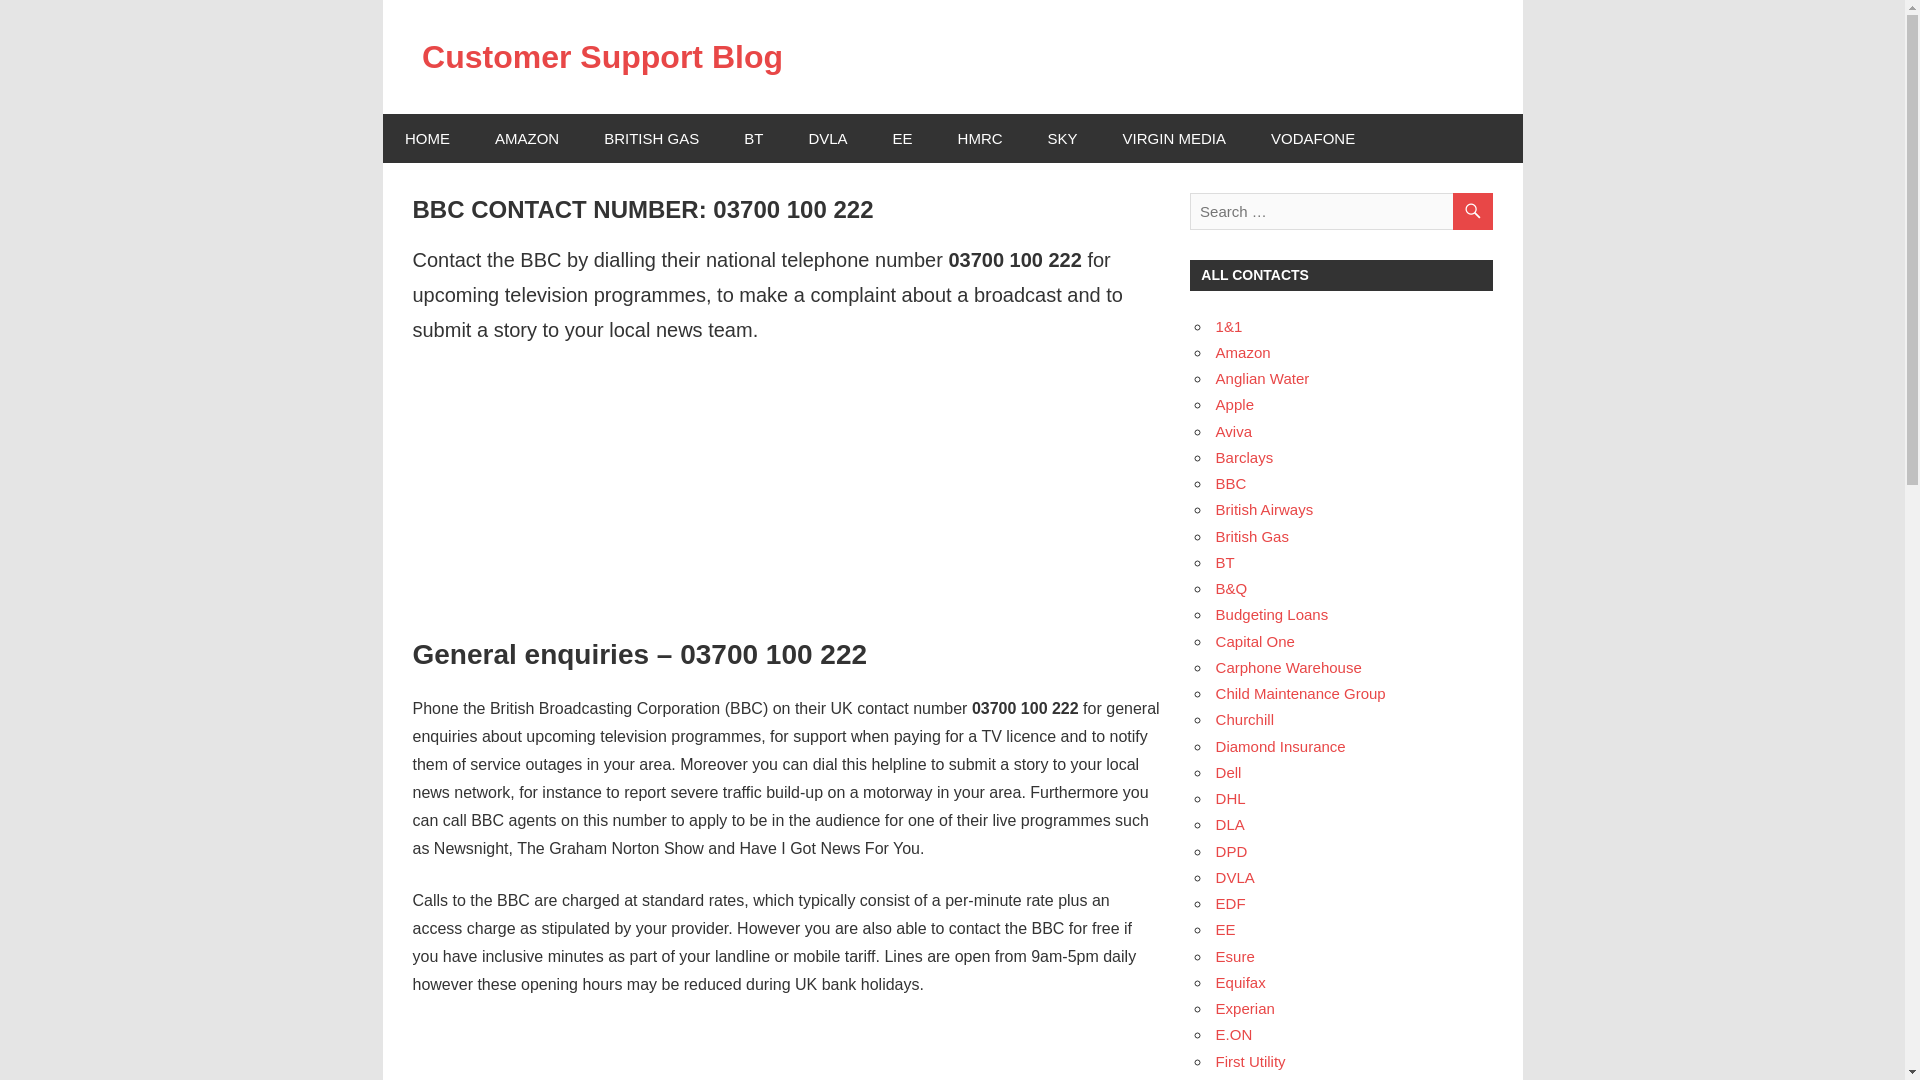  What do you see at coordinates (1230, 484) in the screenshot?
I see `BBC` at bounding box center [1230, 484].